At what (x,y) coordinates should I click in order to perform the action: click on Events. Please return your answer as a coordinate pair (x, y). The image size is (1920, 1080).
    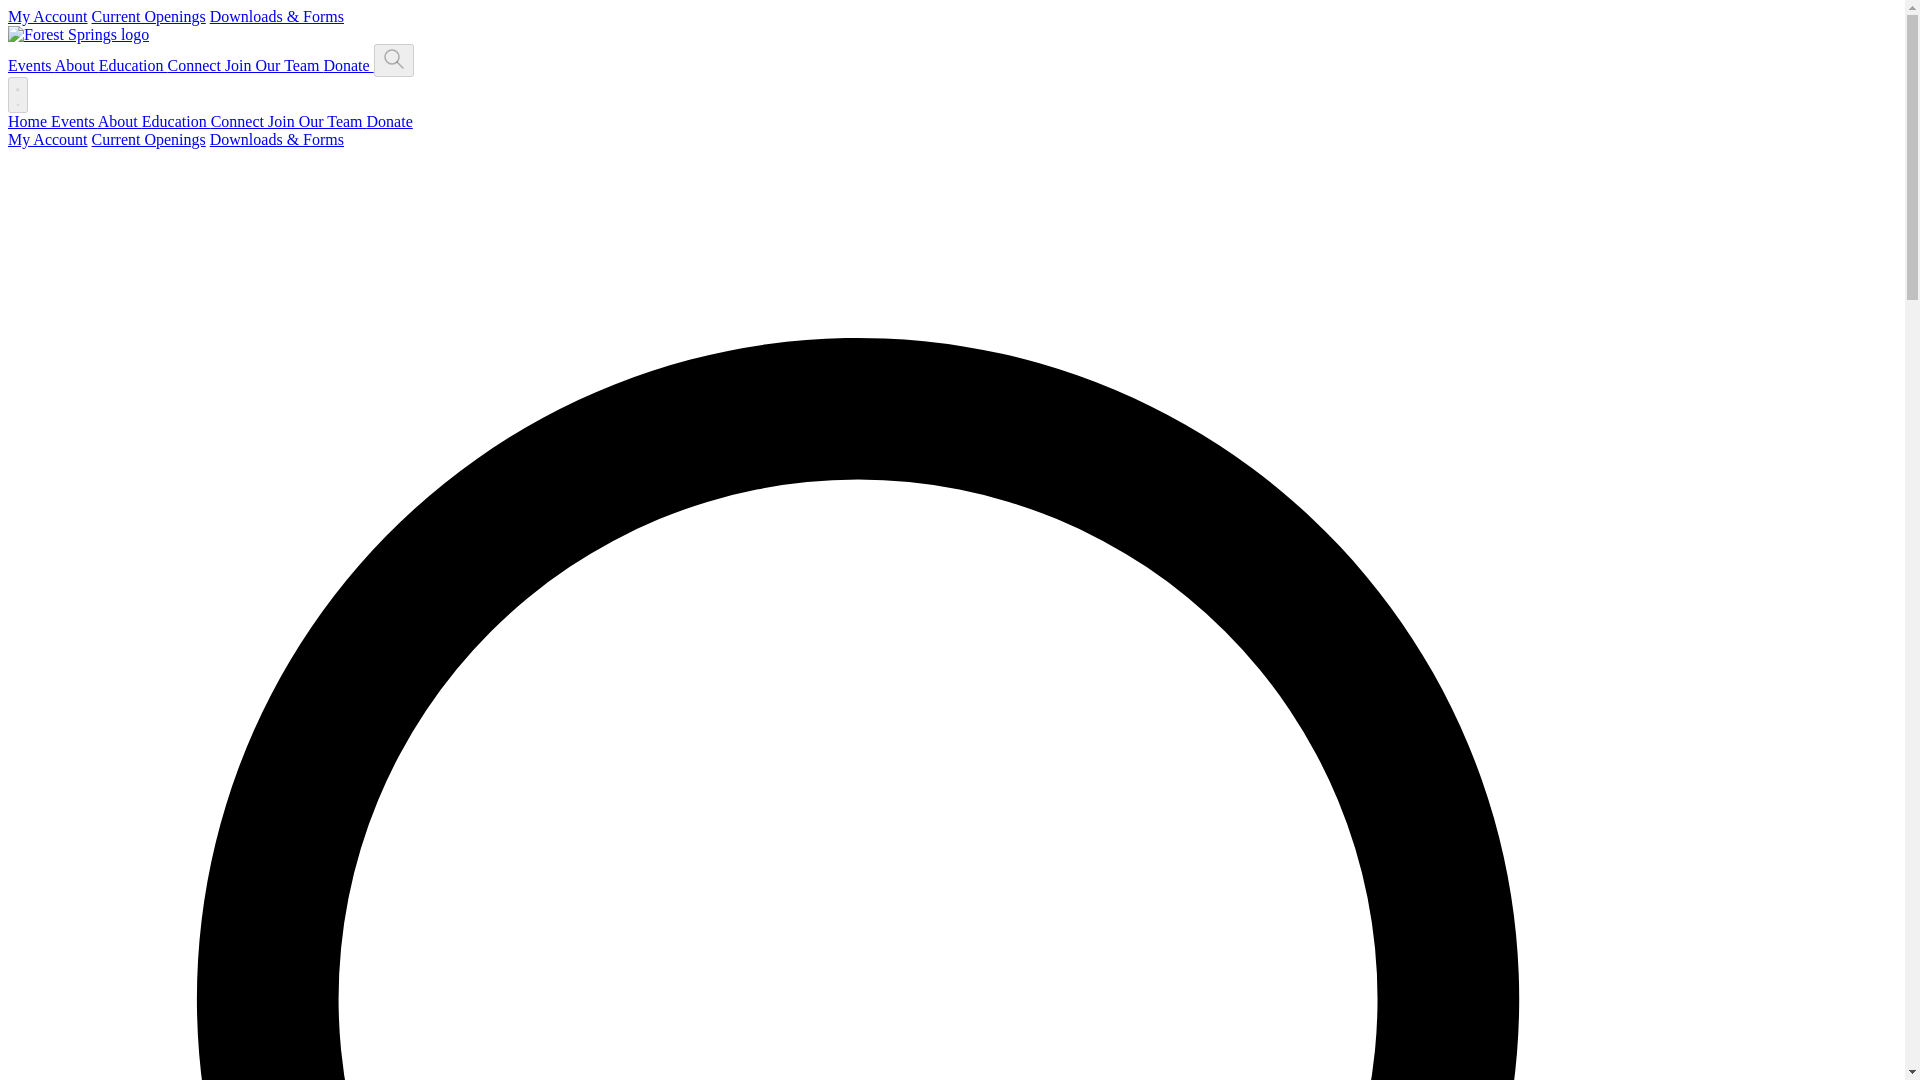
    Looking at the image, I should click on (74, 121).